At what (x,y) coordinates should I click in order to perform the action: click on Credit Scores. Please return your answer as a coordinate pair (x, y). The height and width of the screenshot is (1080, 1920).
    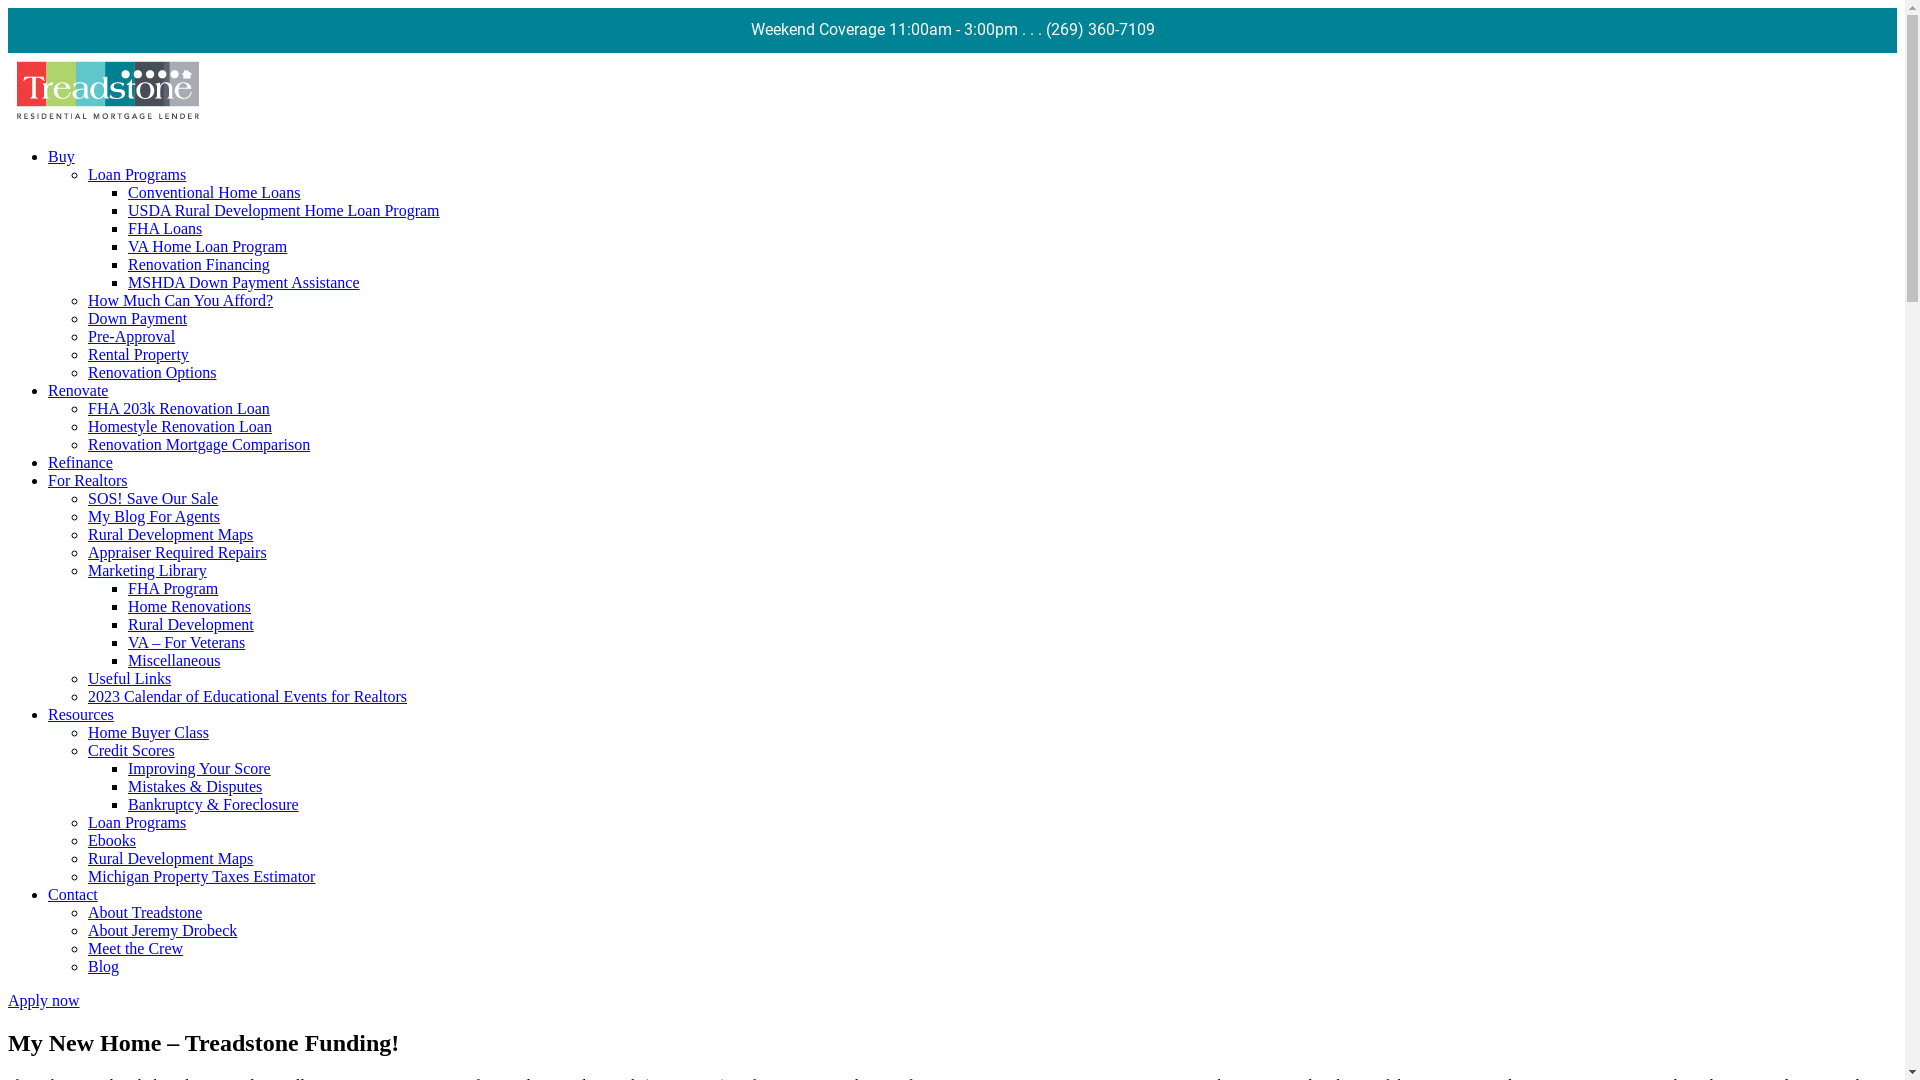
    Looking at the image, I should click on (132, 750).